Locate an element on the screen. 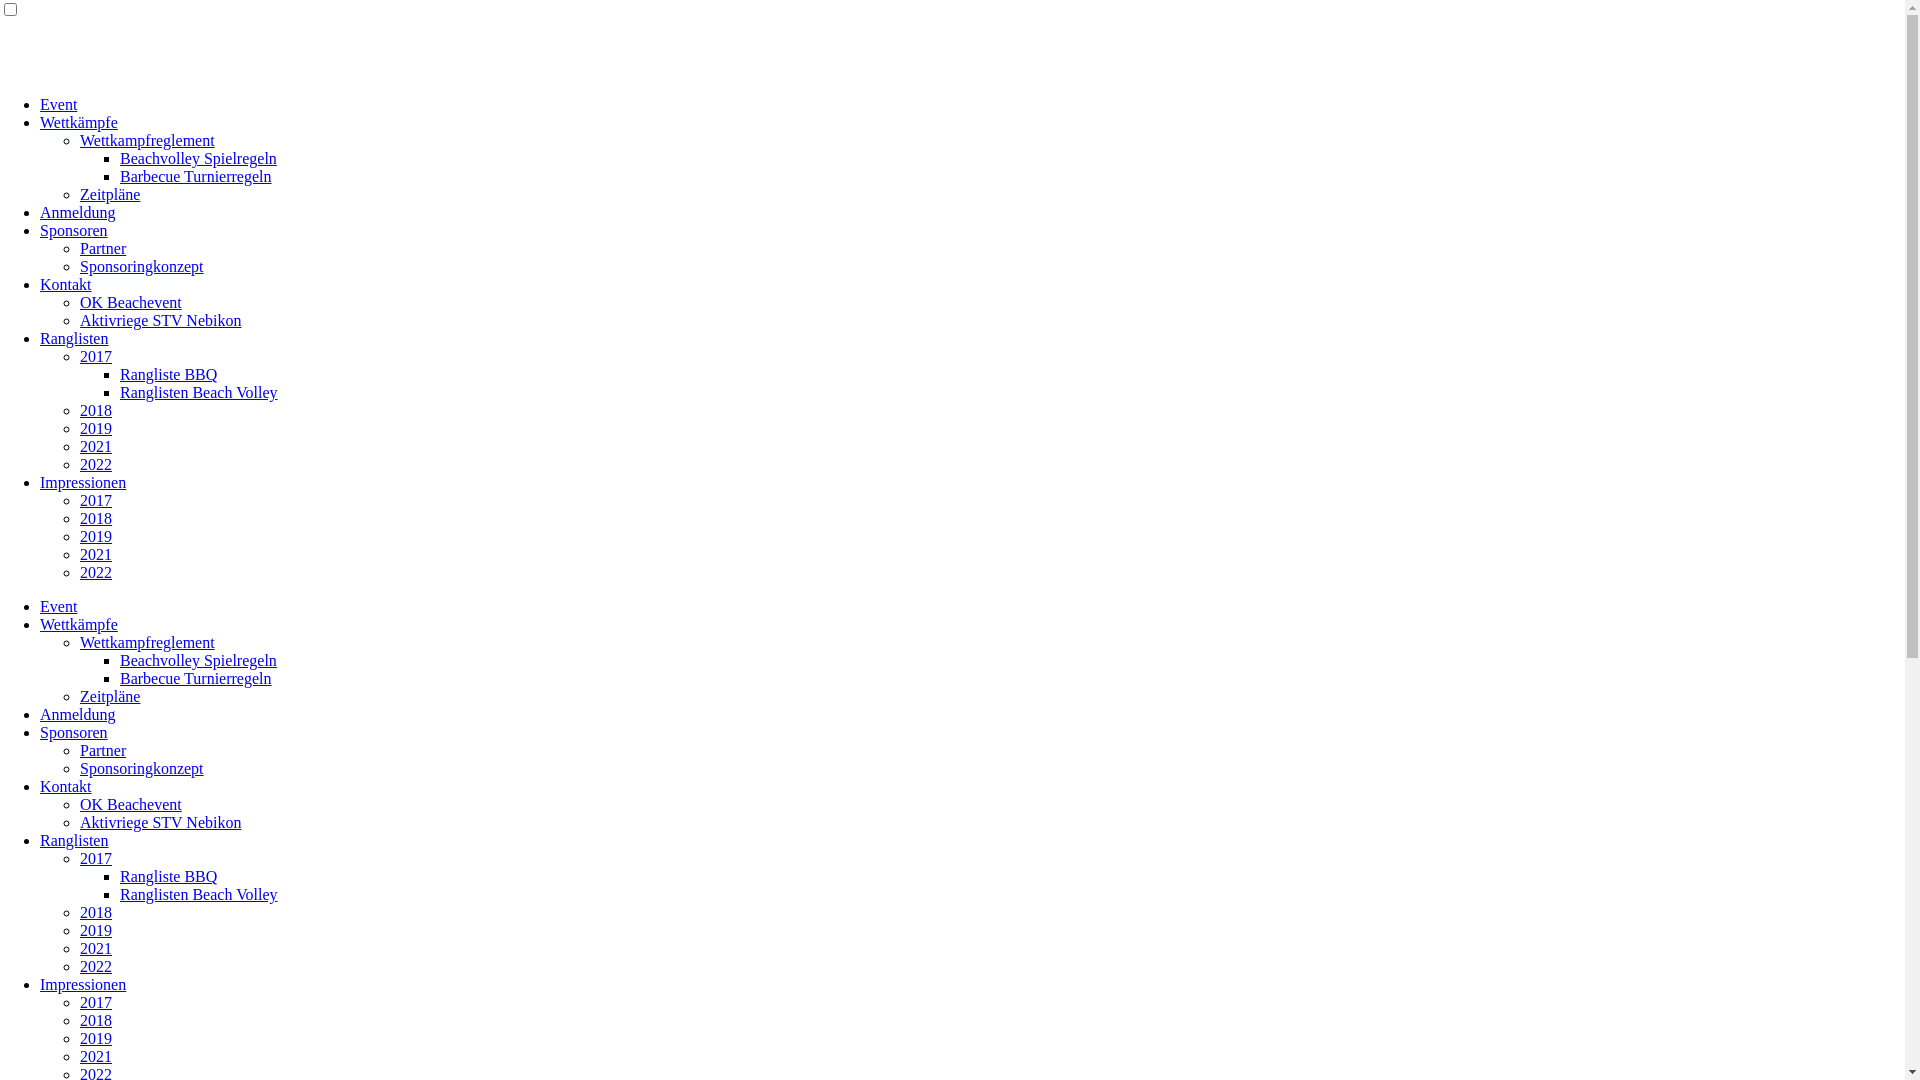 The width and height of the screenshot is (1920, 1080). 2022 is located at coordinates (96, 966).